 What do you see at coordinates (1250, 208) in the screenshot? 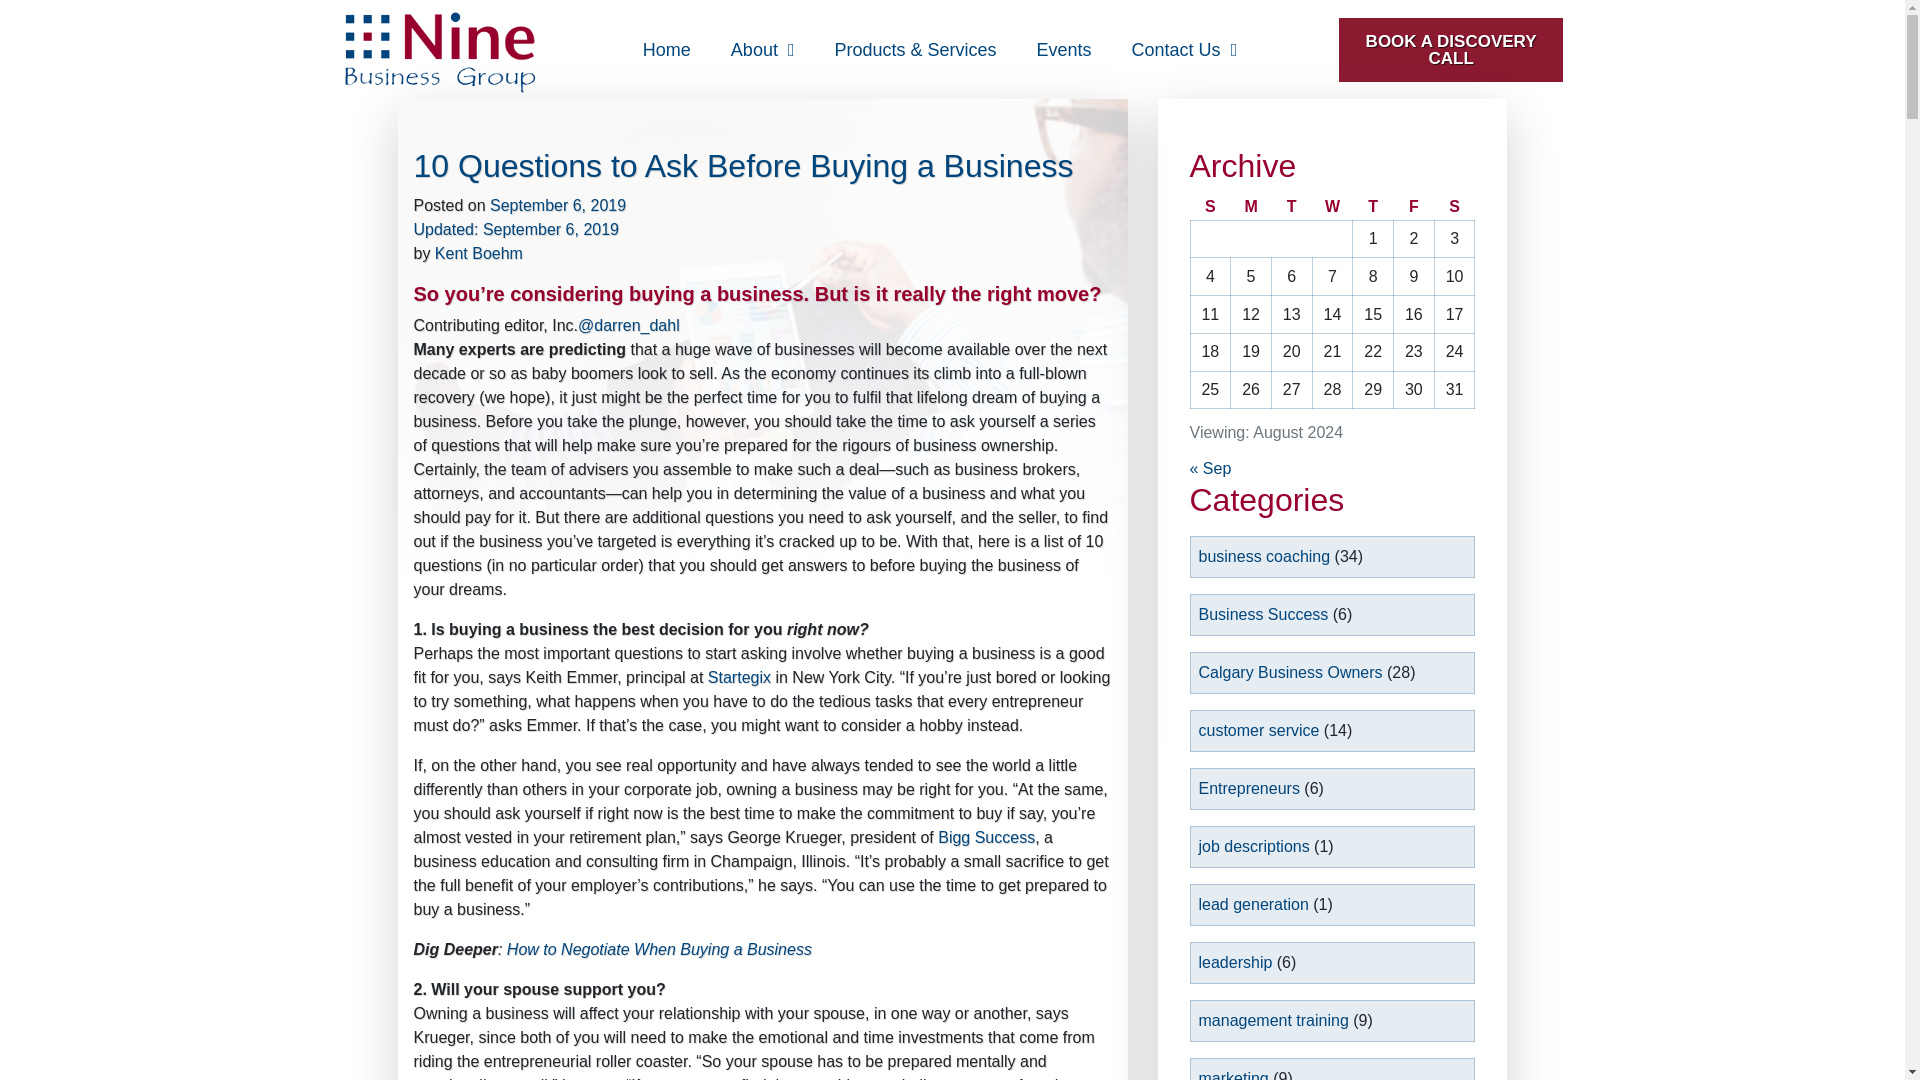
I see `Monday` at bounding box center [1250, 208].